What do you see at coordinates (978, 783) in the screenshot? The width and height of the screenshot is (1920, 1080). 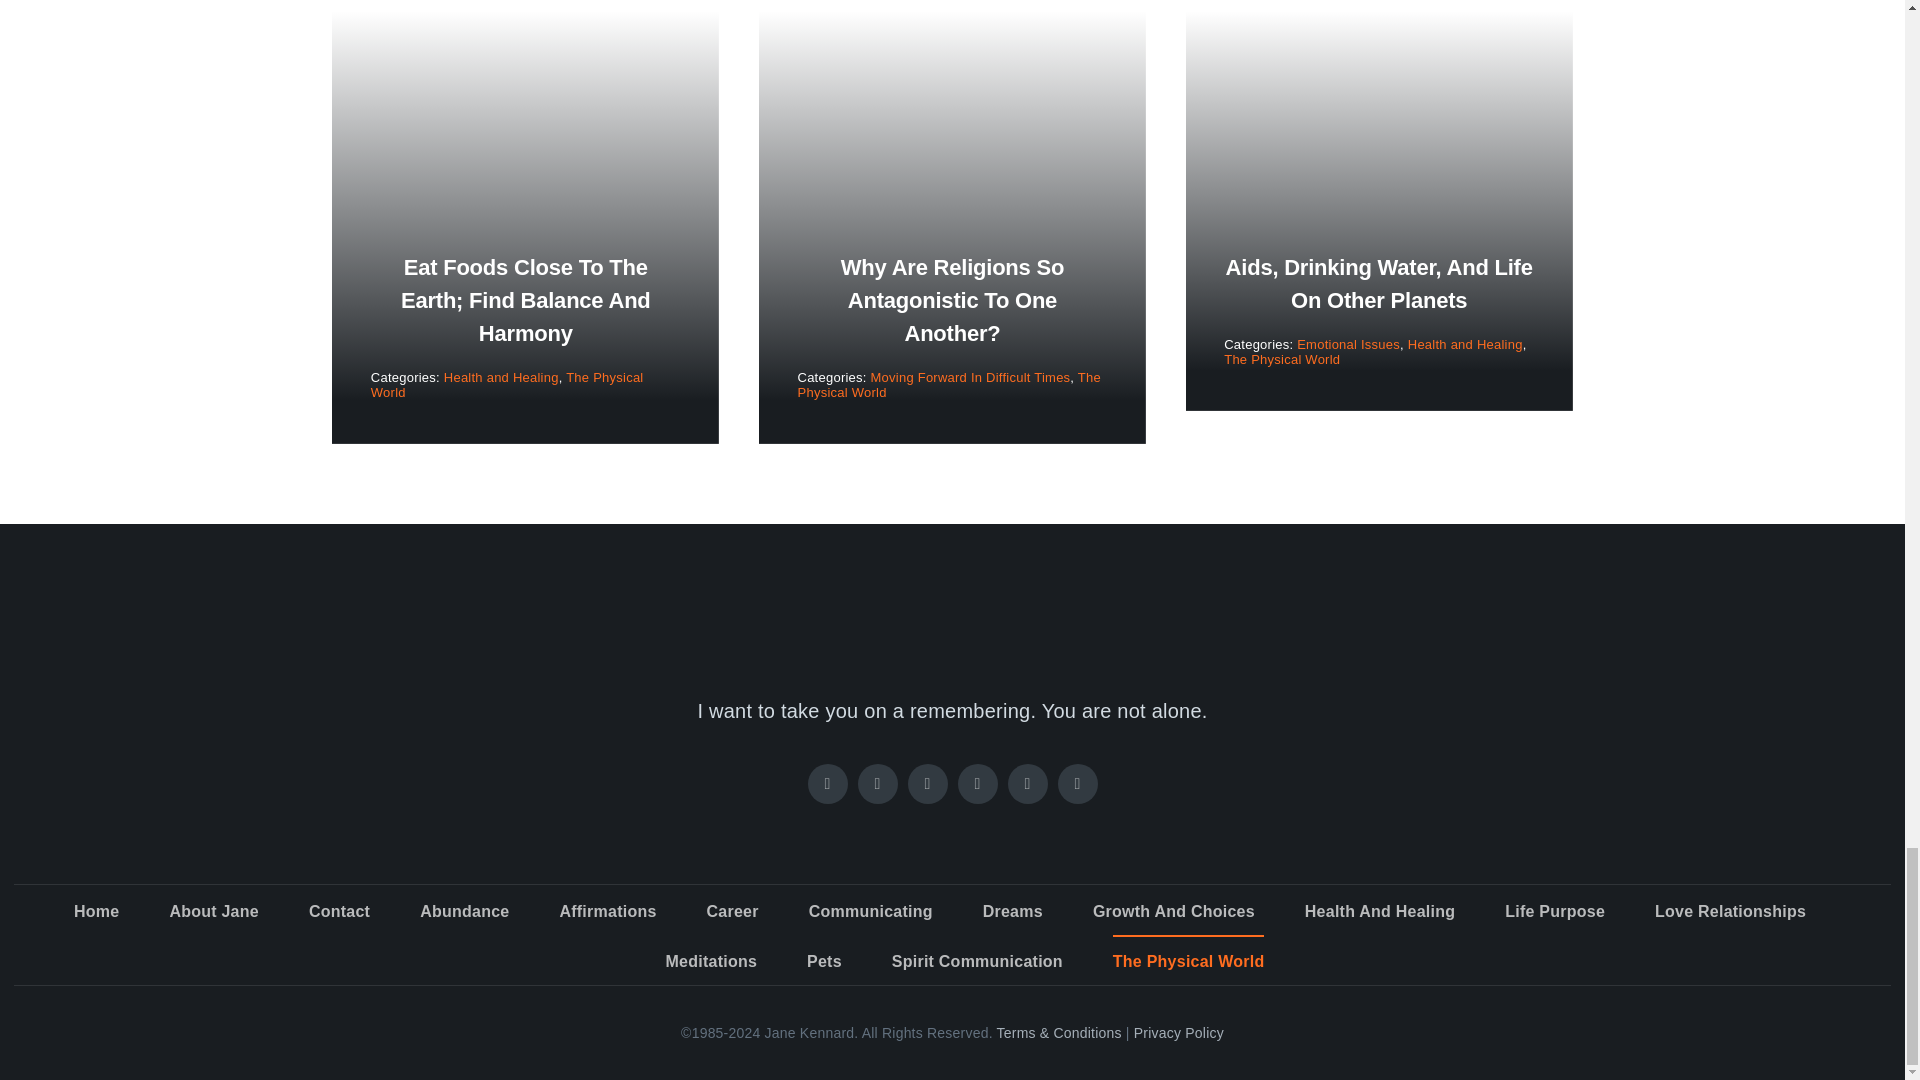 I see `Instagram` at bounding box center [978, 783].